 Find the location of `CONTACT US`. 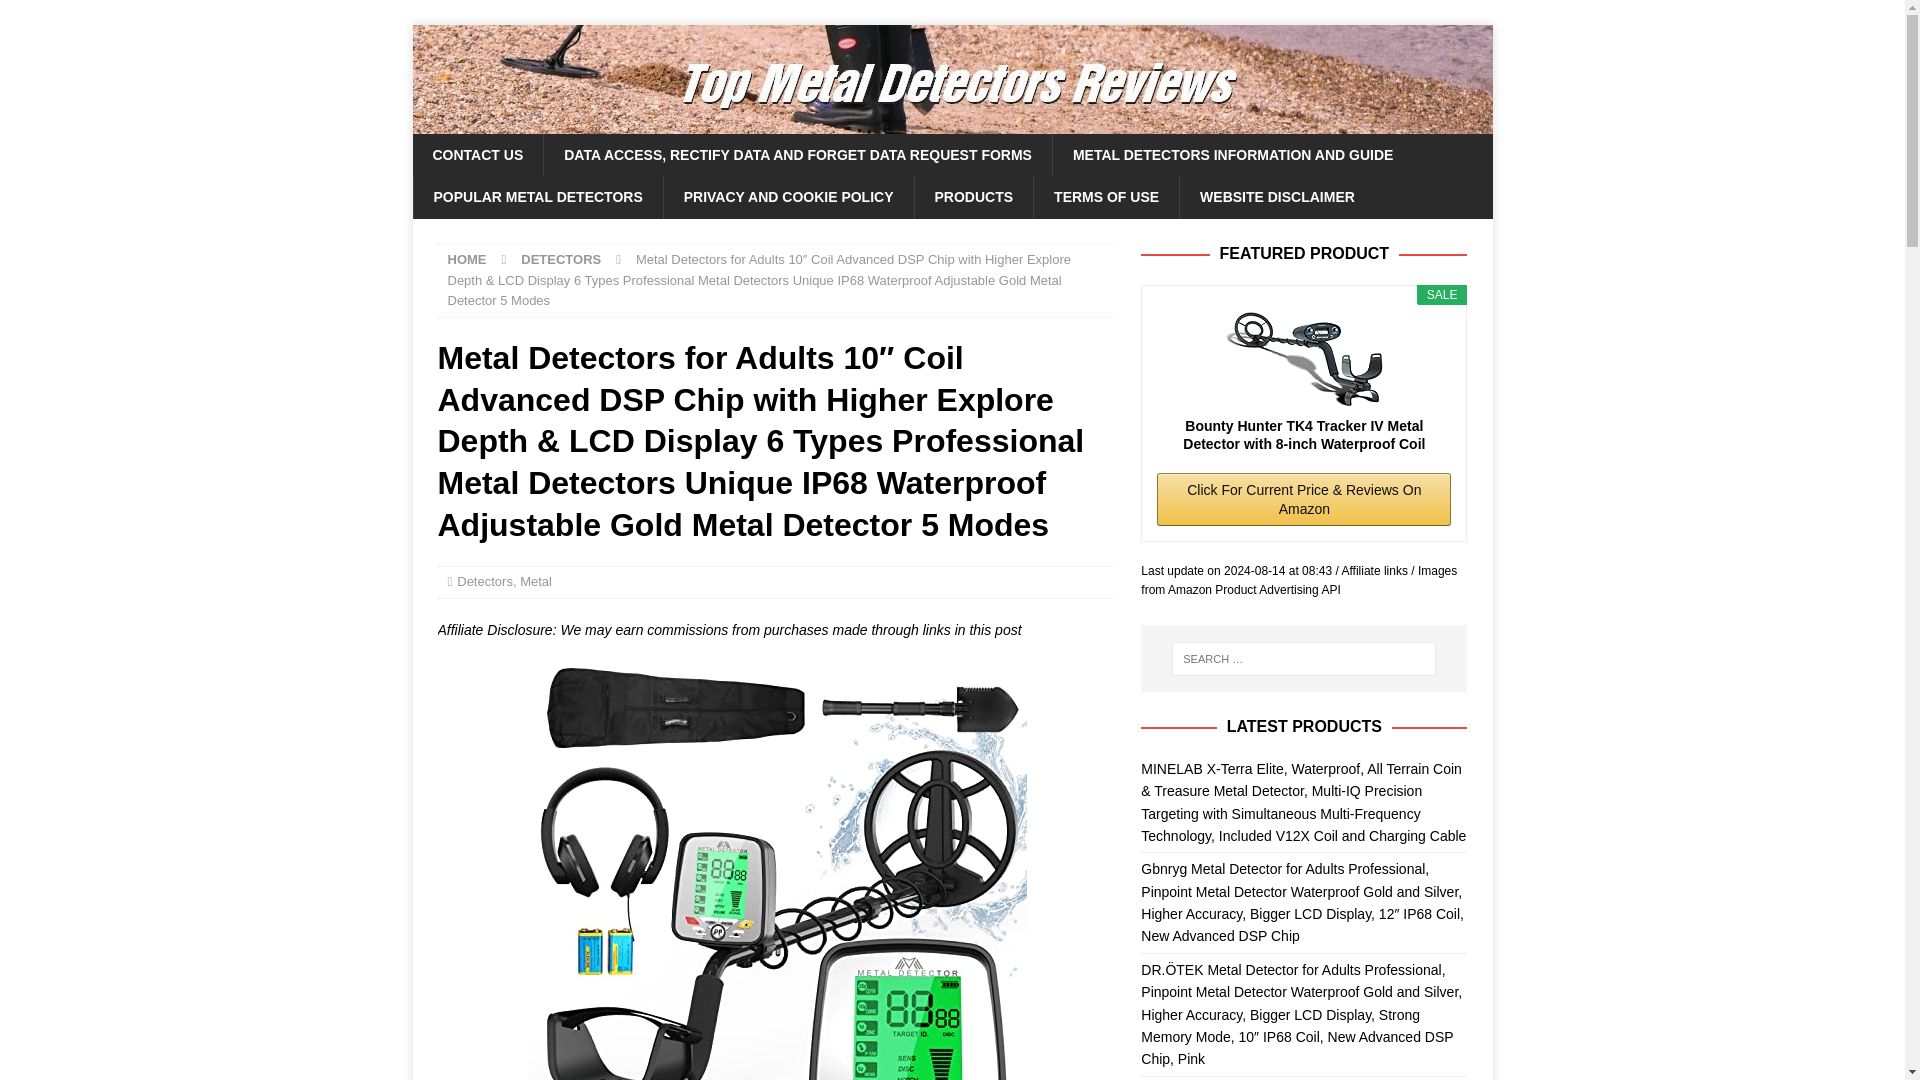

CONTACT US is located at coordinates (478, 154).